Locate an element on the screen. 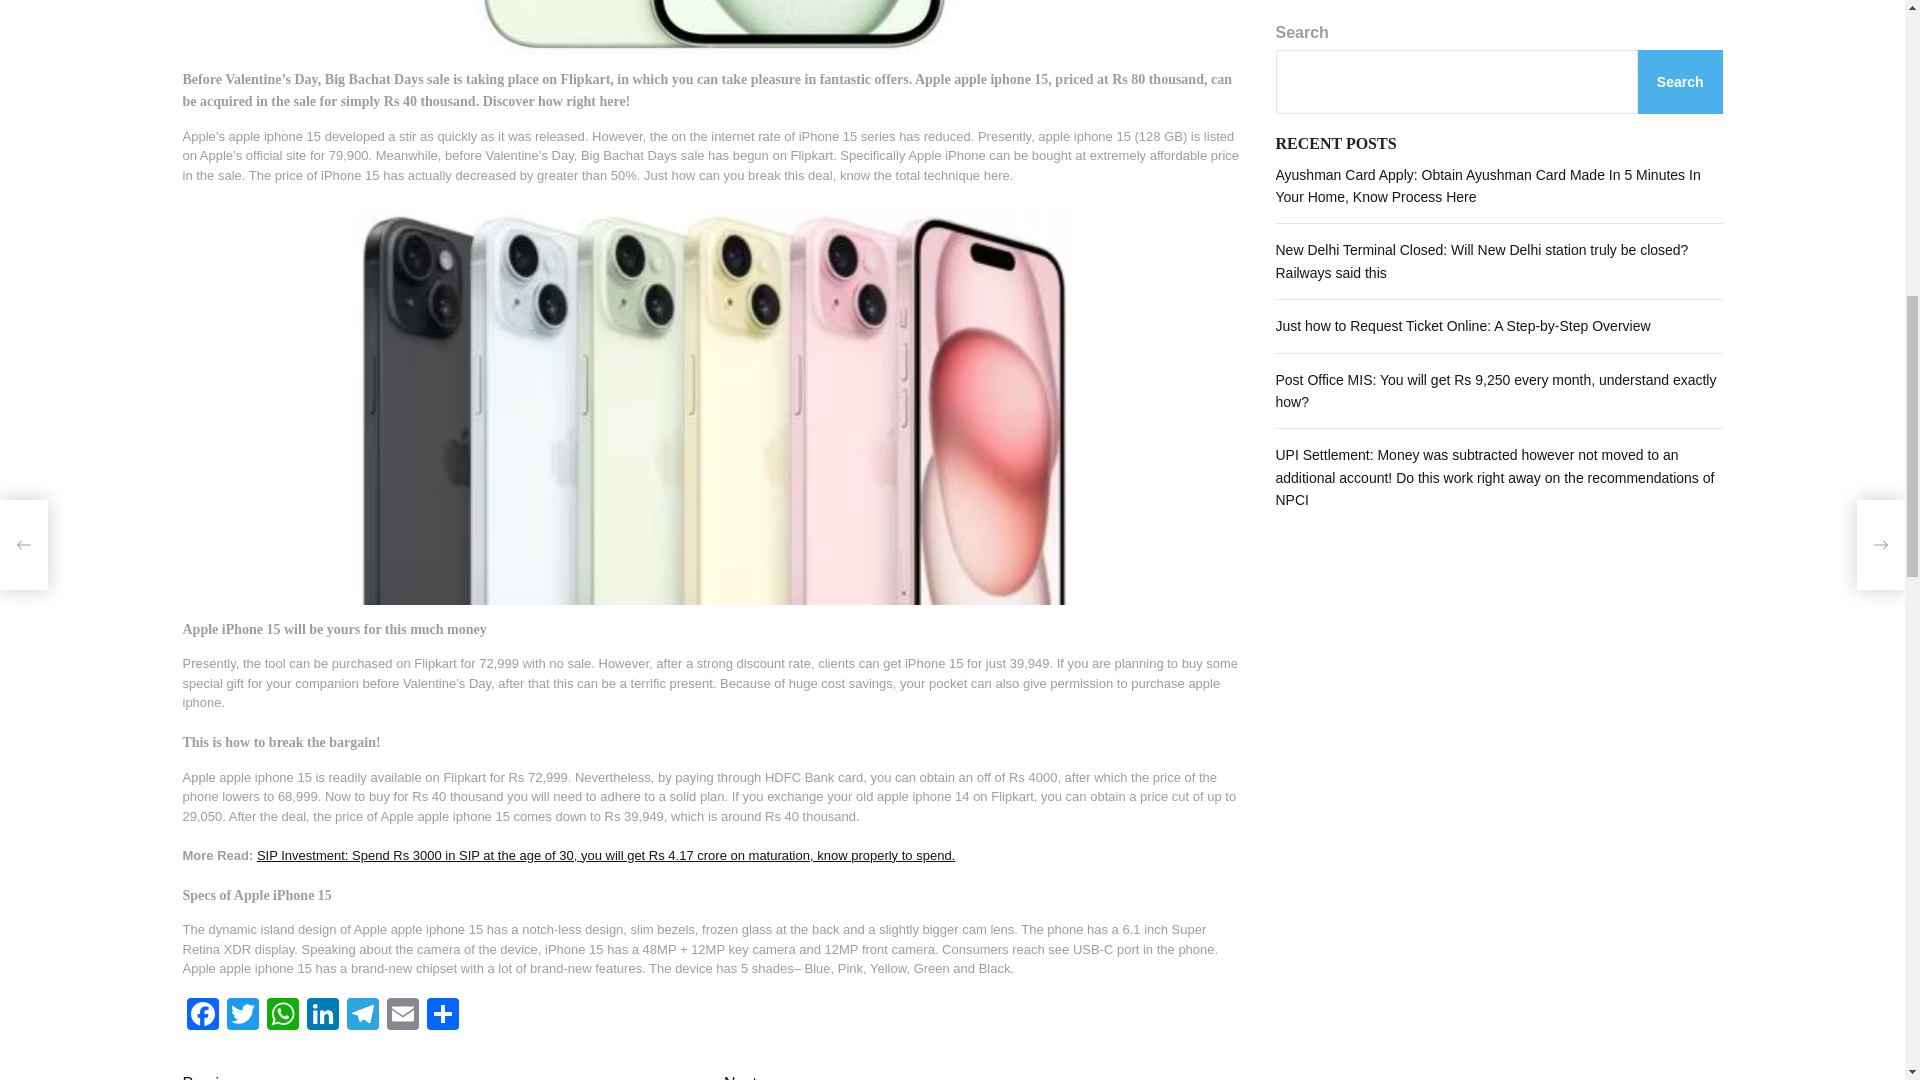 The image size is (1920, 1080). Facebook is located at coordinates (202, 1016).